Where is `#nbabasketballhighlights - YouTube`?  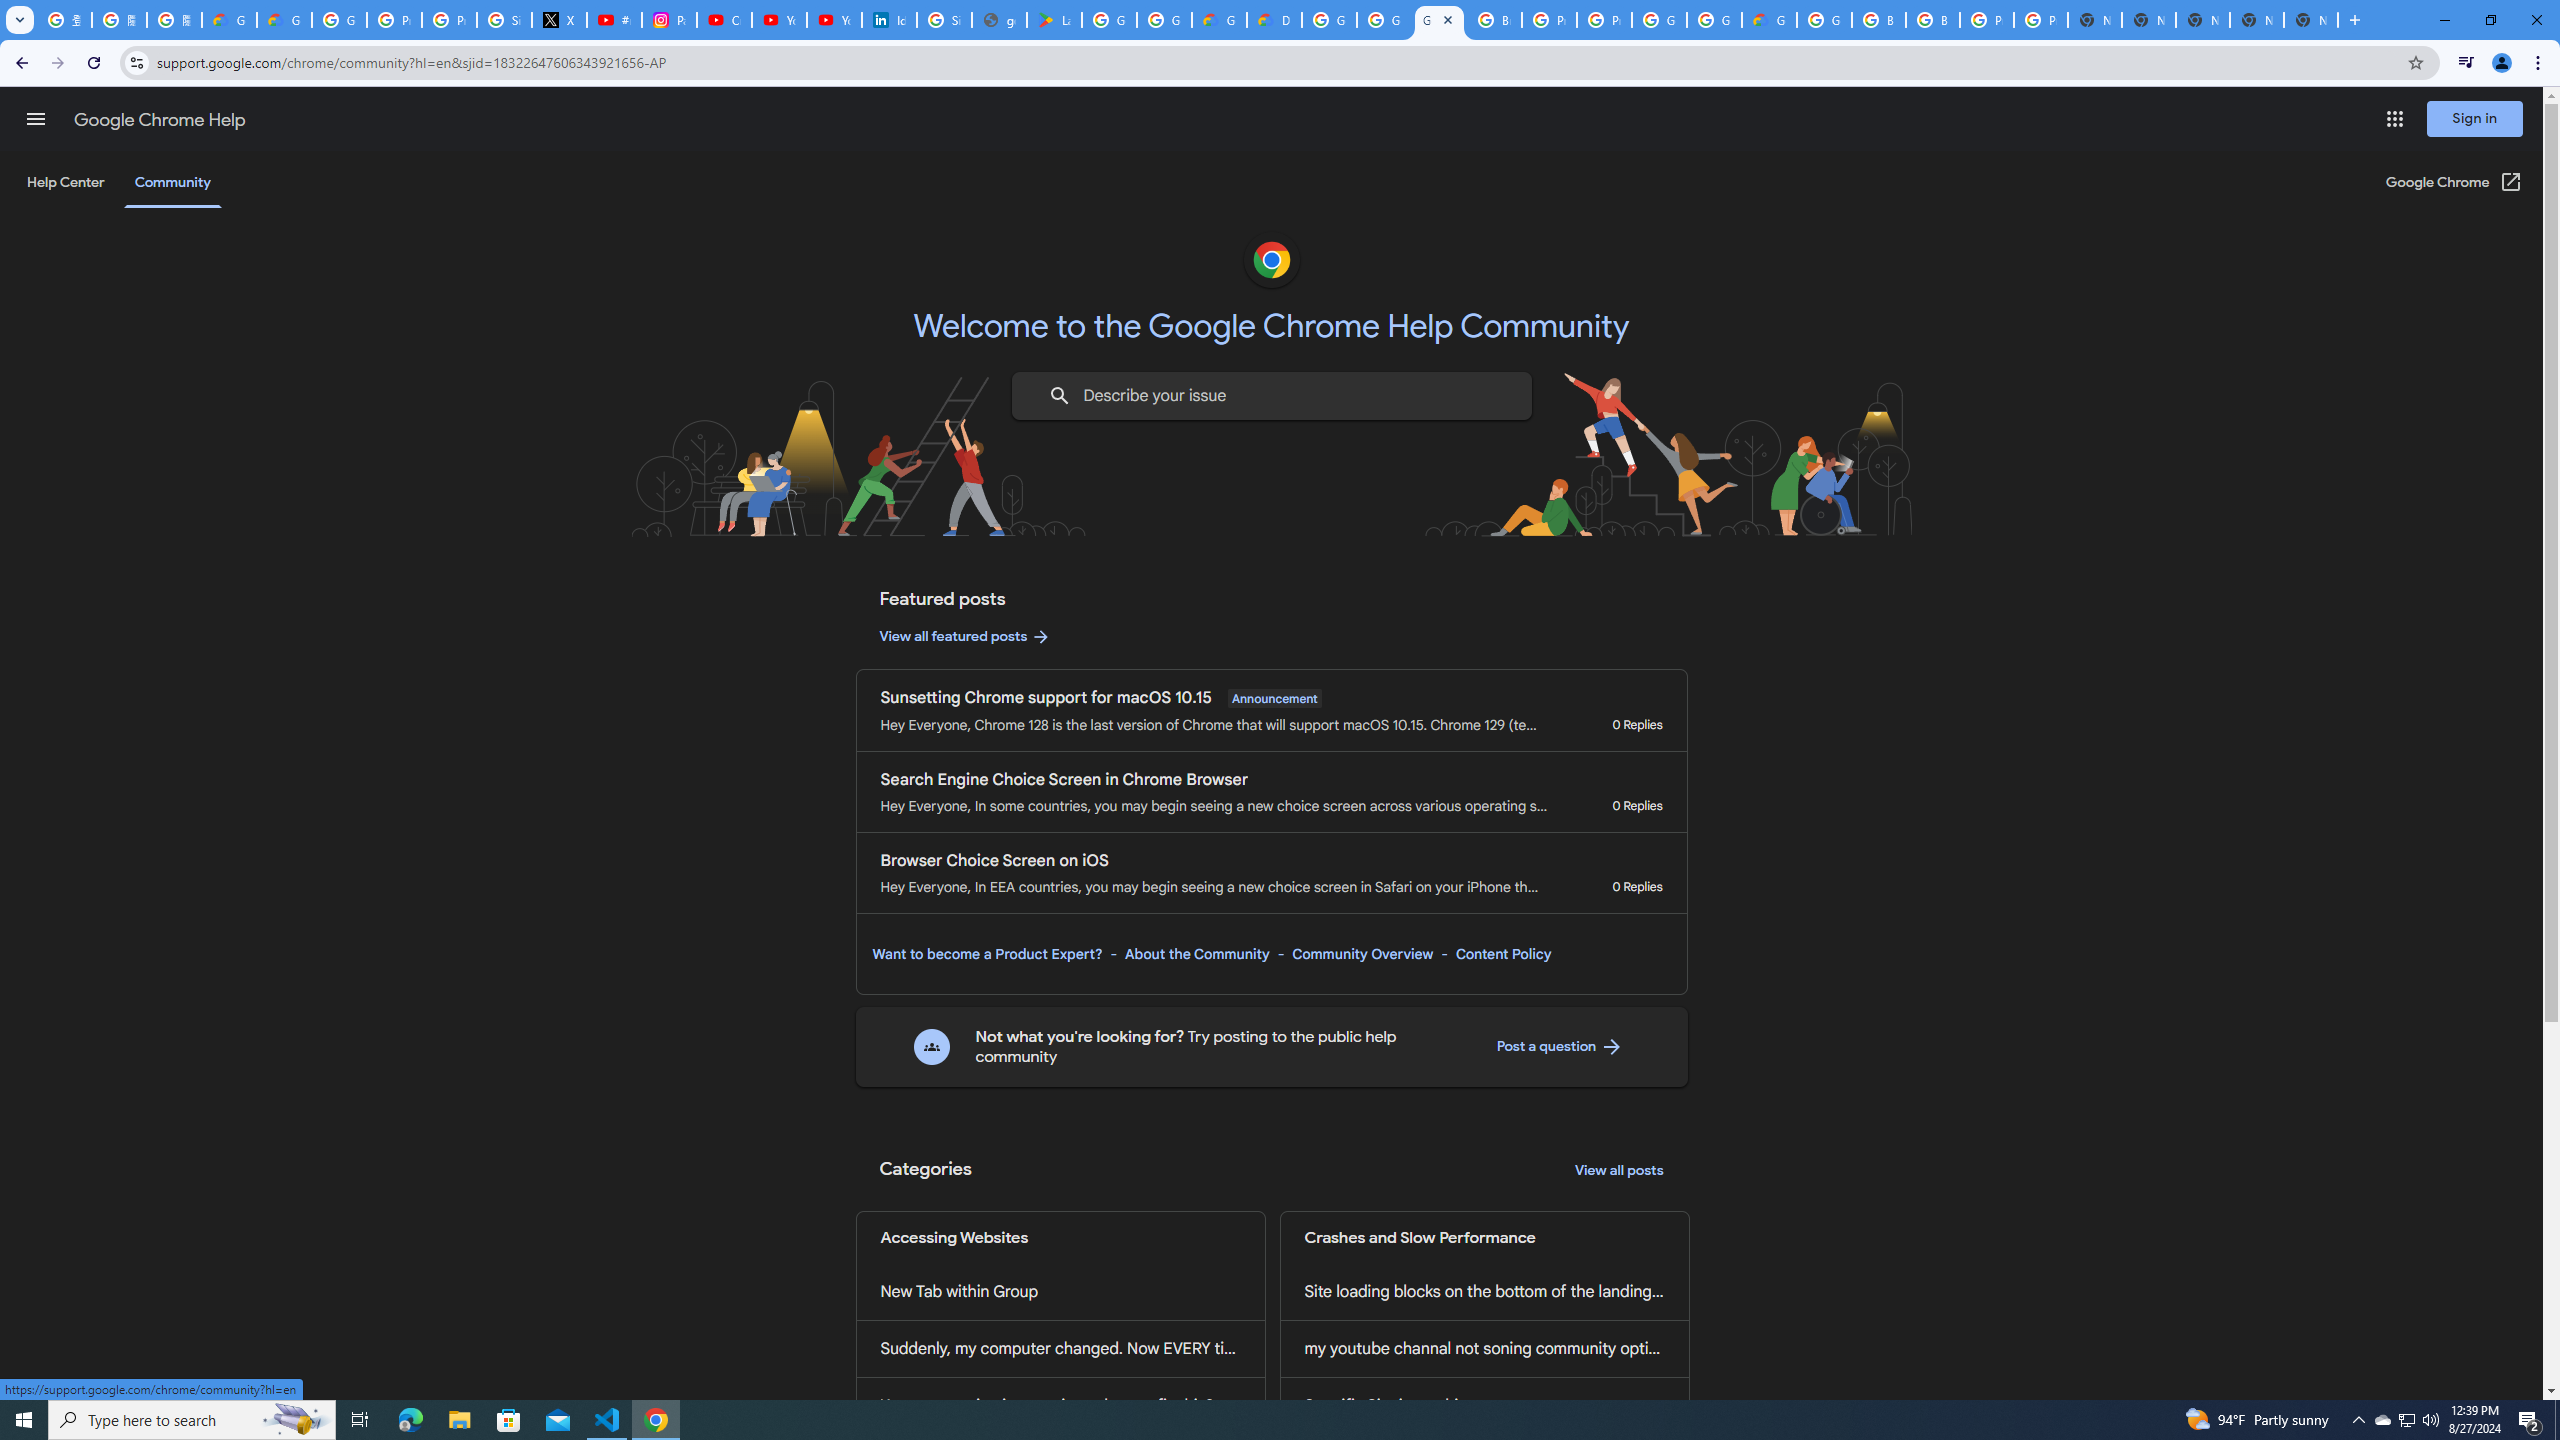
#nbabasketballhighlights - YouTube is located at coordinates (614, 20).